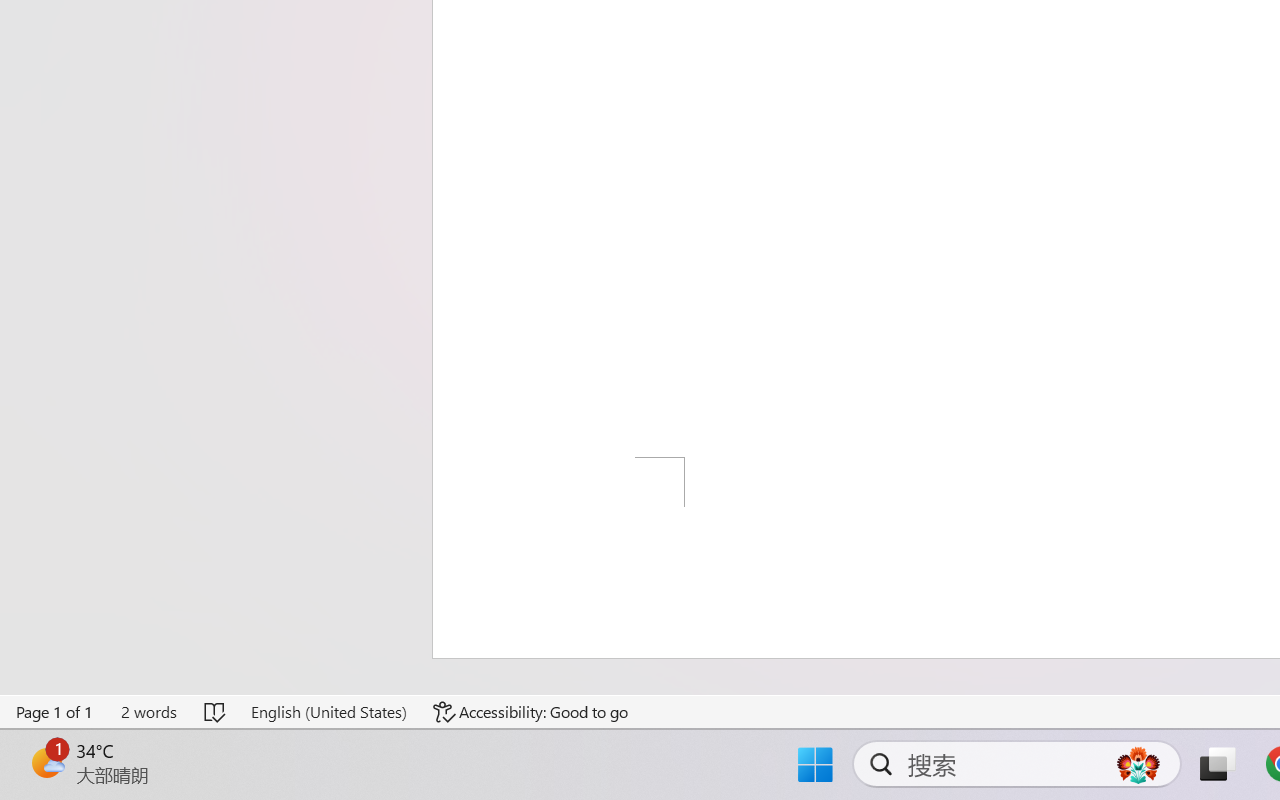  Describe the element at coordinates (55, 712) in the screenshot. I see `Page Number Page 1 of 1` at that location.